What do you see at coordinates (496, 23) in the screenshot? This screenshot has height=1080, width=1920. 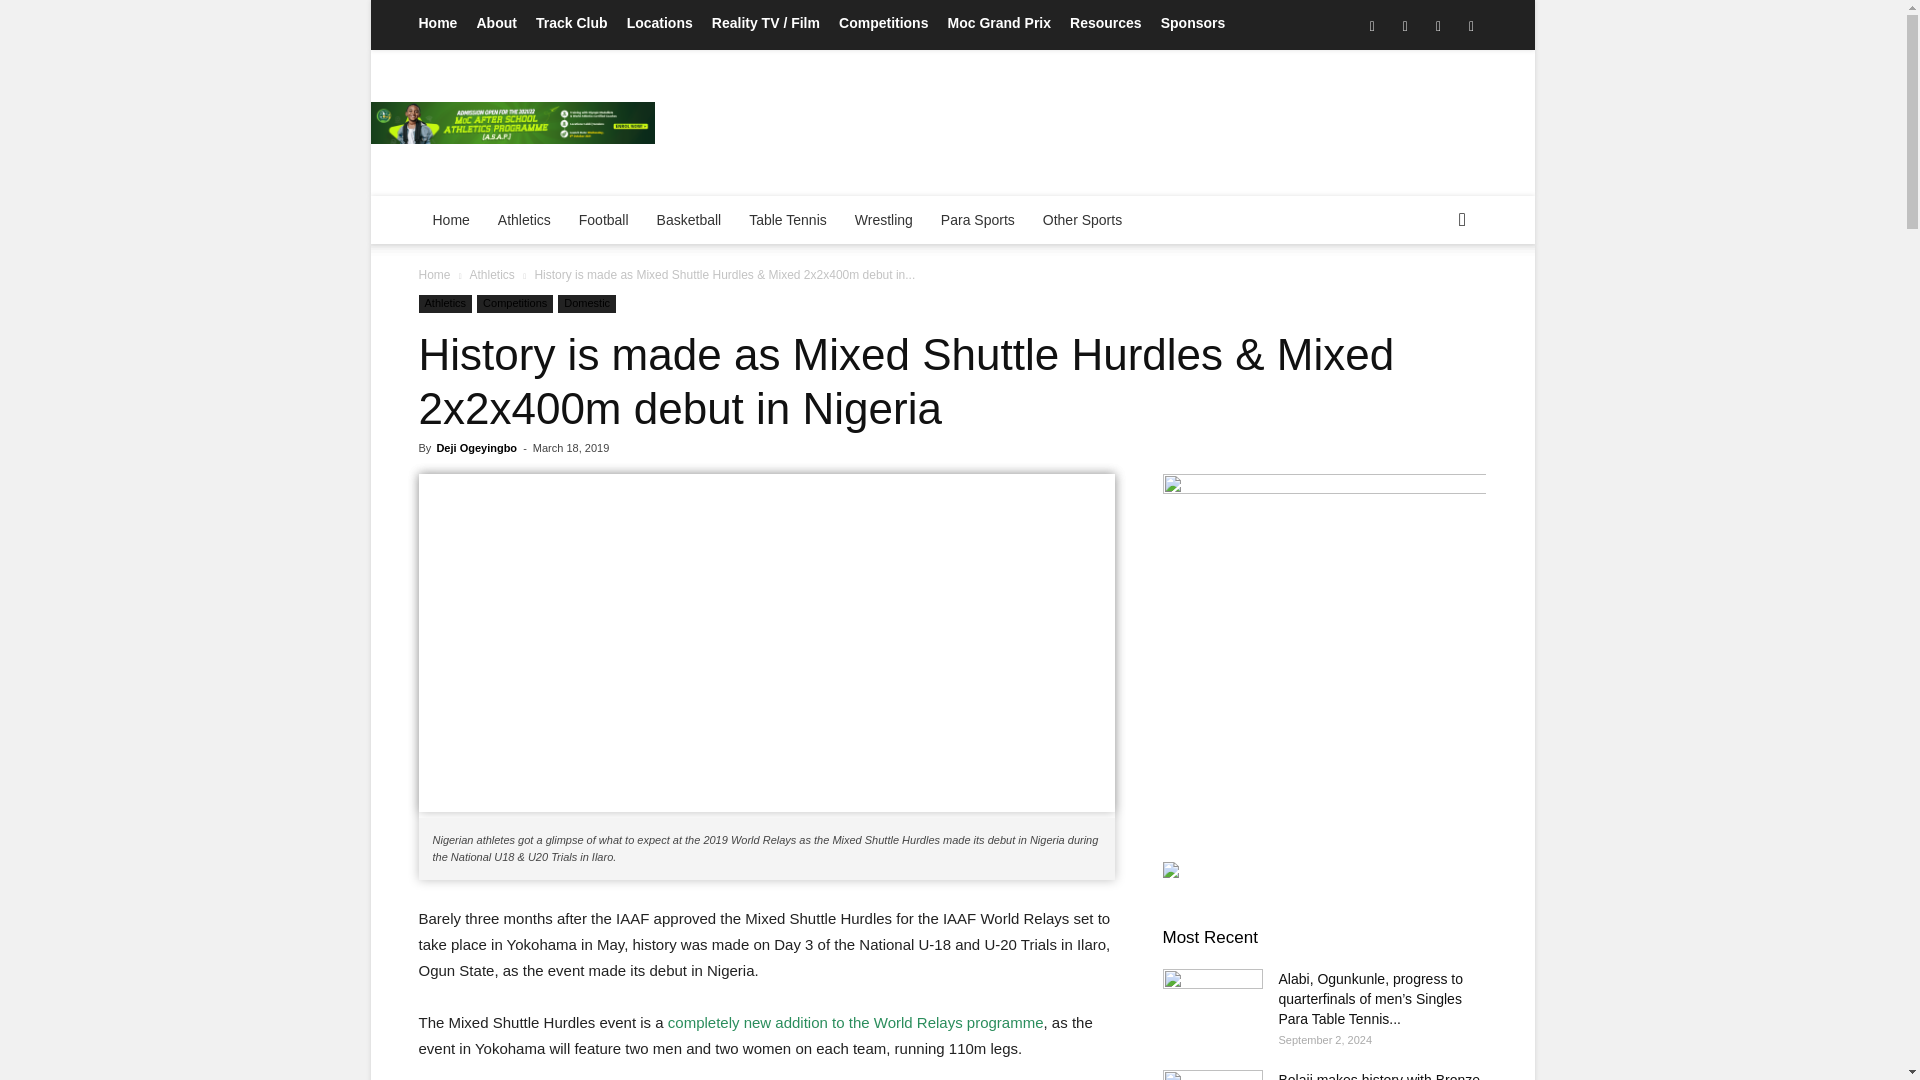 I see `About` at bounding box center [496, 23].